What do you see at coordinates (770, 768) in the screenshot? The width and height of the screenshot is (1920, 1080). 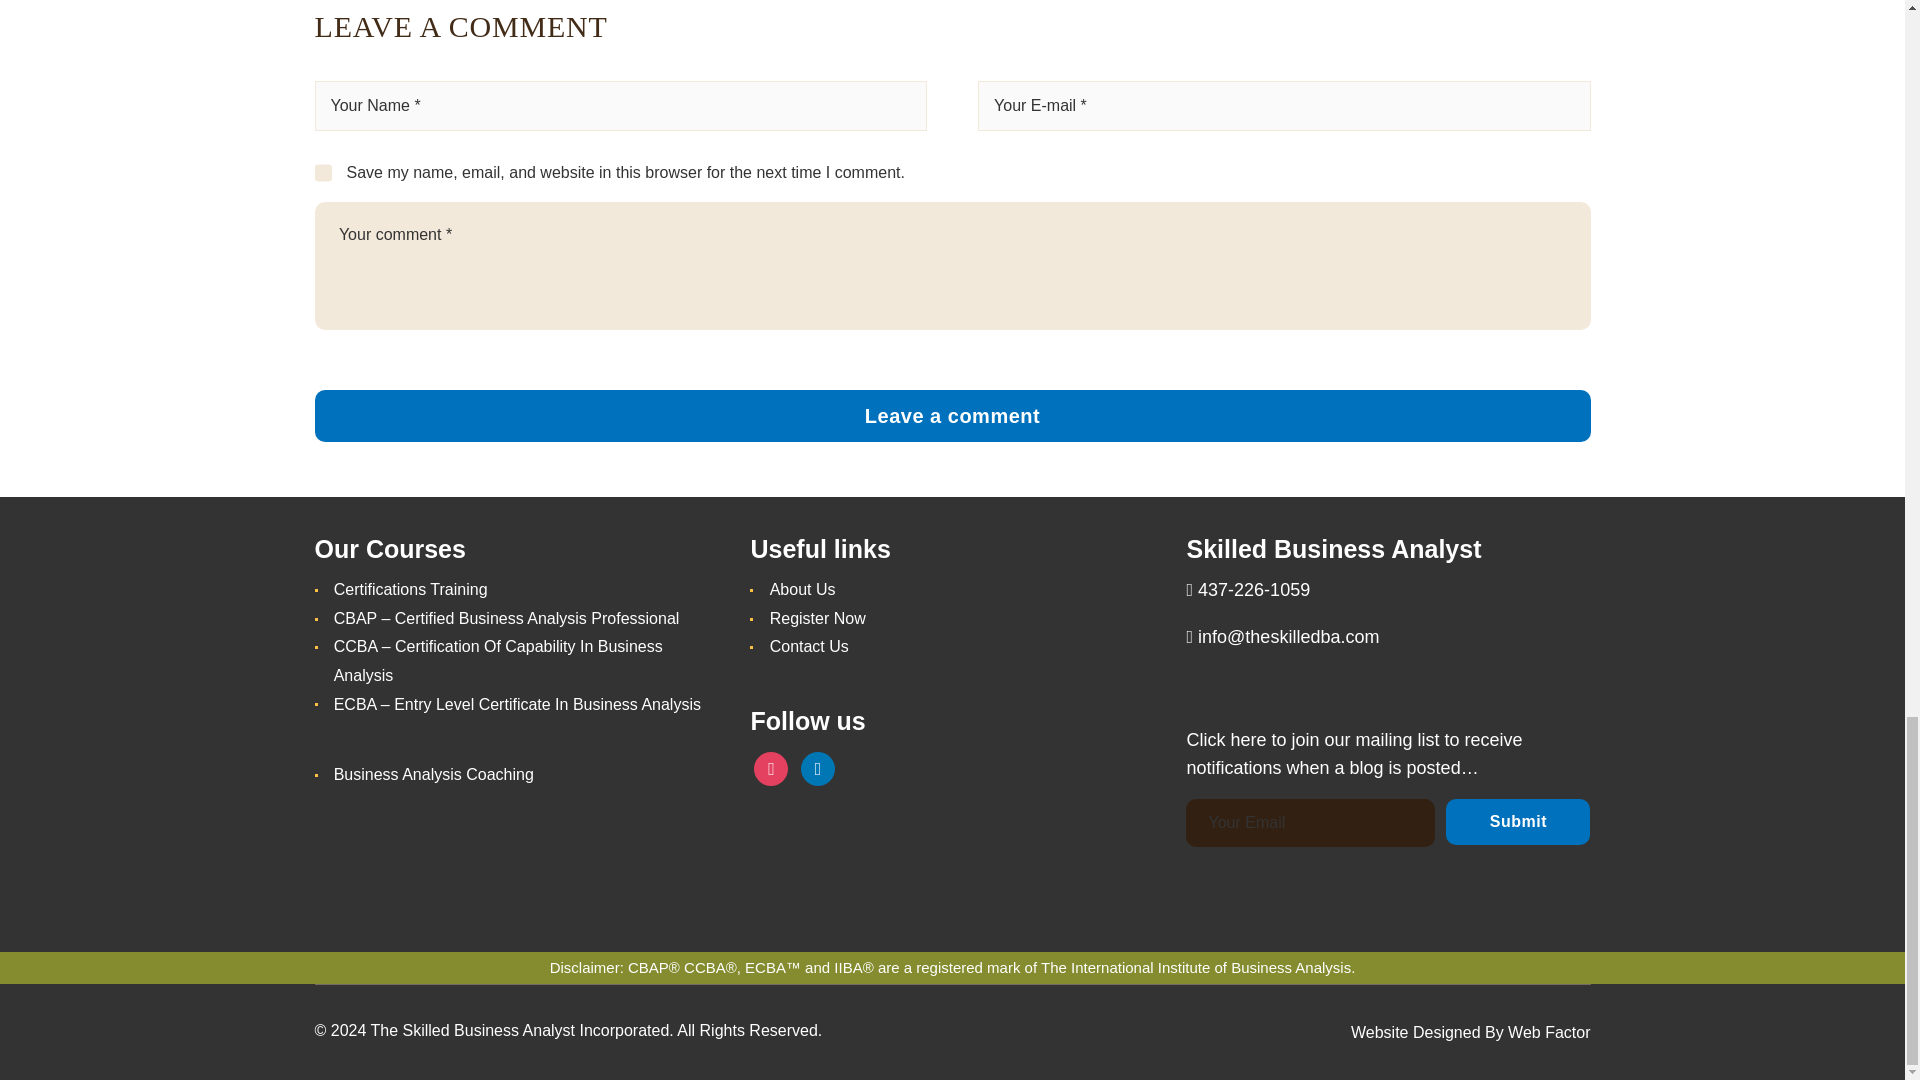 I see `Instagram` at bounding box center [770, 768].